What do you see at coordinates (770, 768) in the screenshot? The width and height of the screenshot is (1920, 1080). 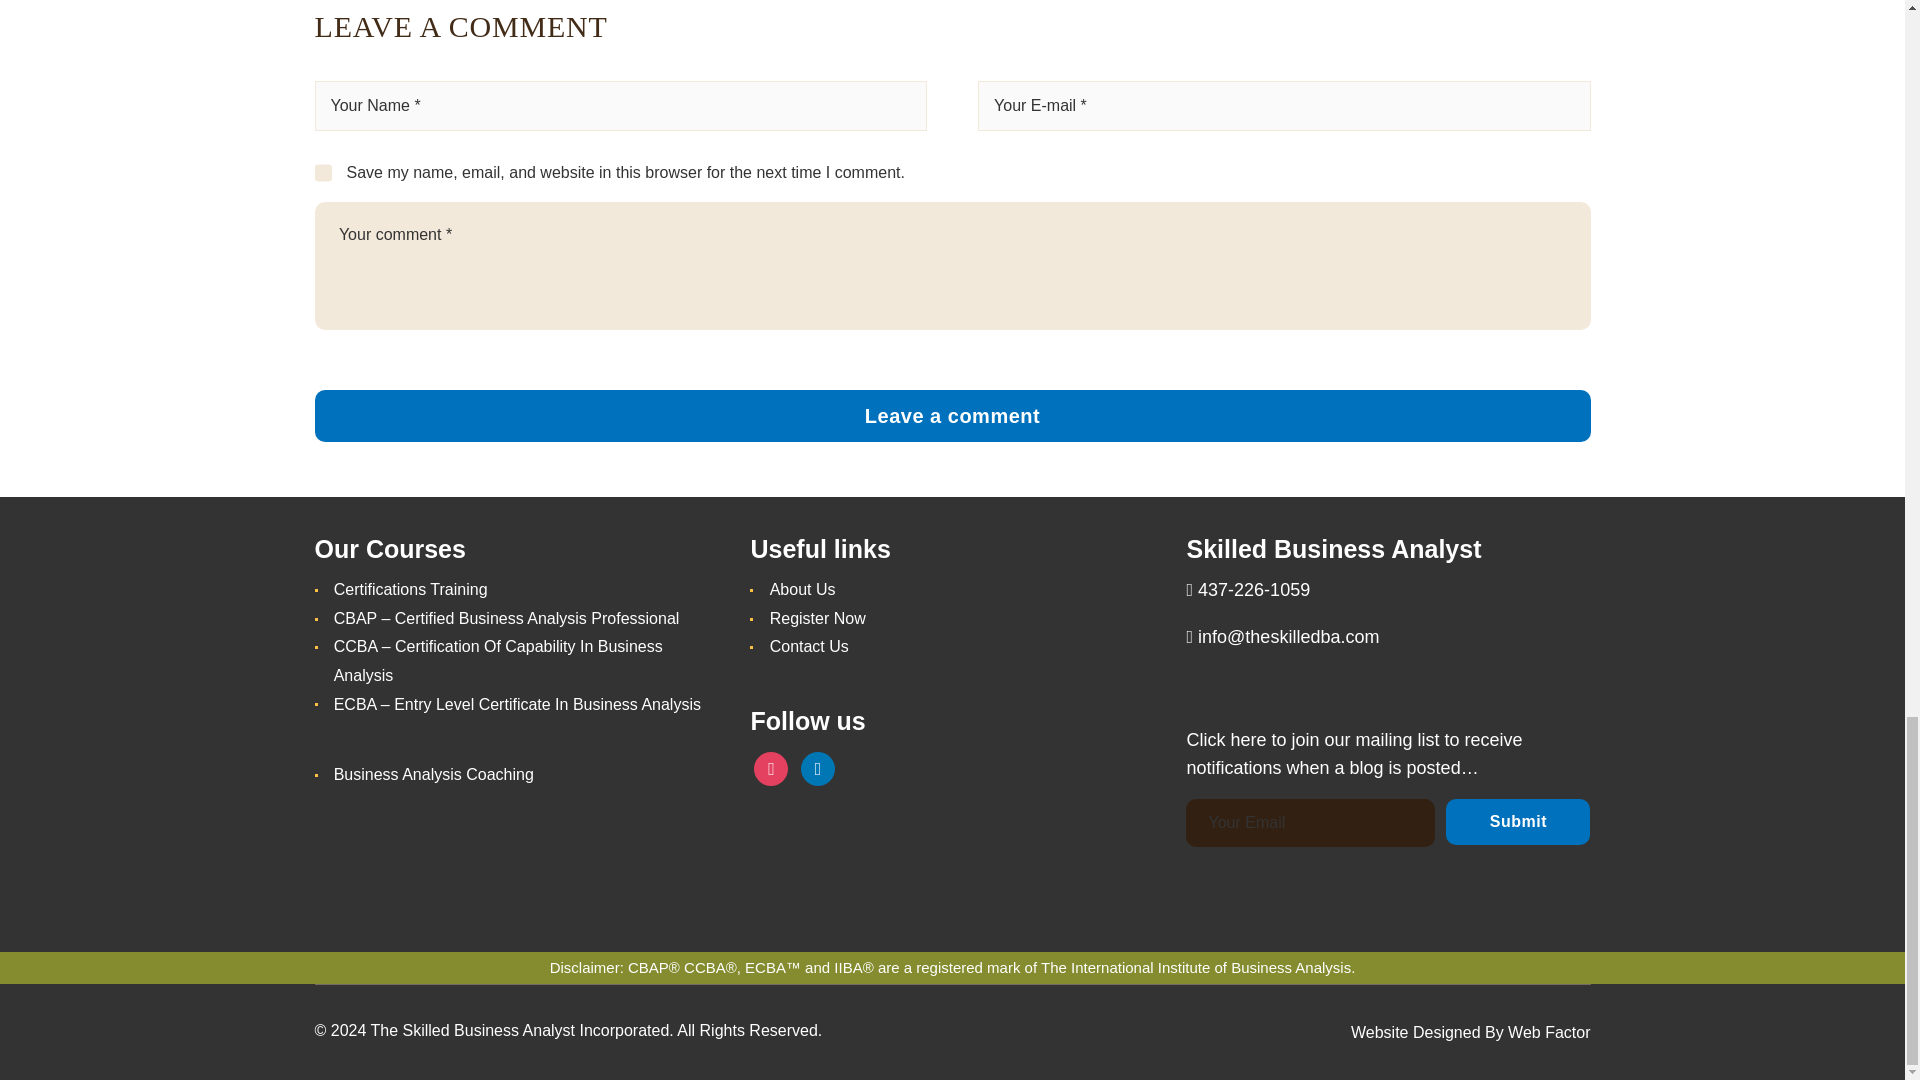 I see `Instagram` at bounding box center [770, 768].